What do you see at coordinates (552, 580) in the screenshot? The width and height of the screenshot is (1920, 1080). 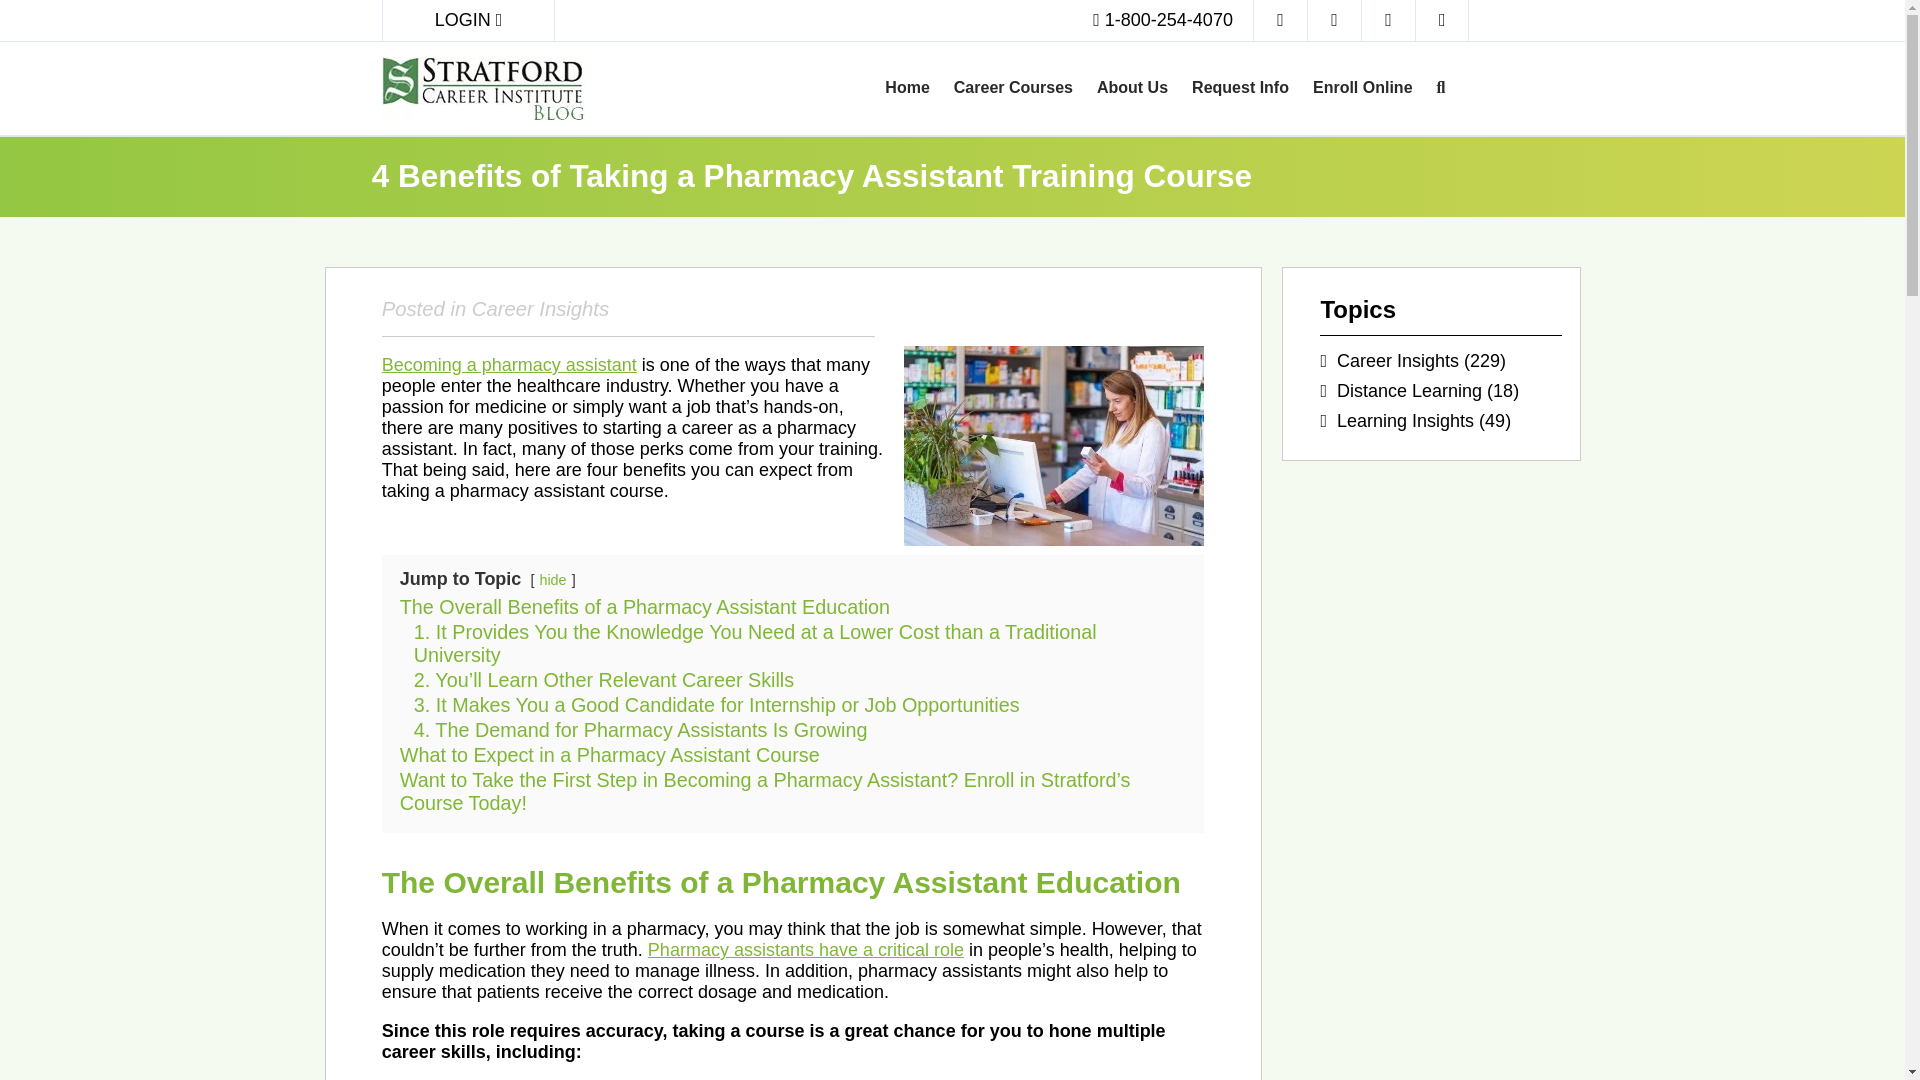 I see `hide` at bounding box center [552, 580].